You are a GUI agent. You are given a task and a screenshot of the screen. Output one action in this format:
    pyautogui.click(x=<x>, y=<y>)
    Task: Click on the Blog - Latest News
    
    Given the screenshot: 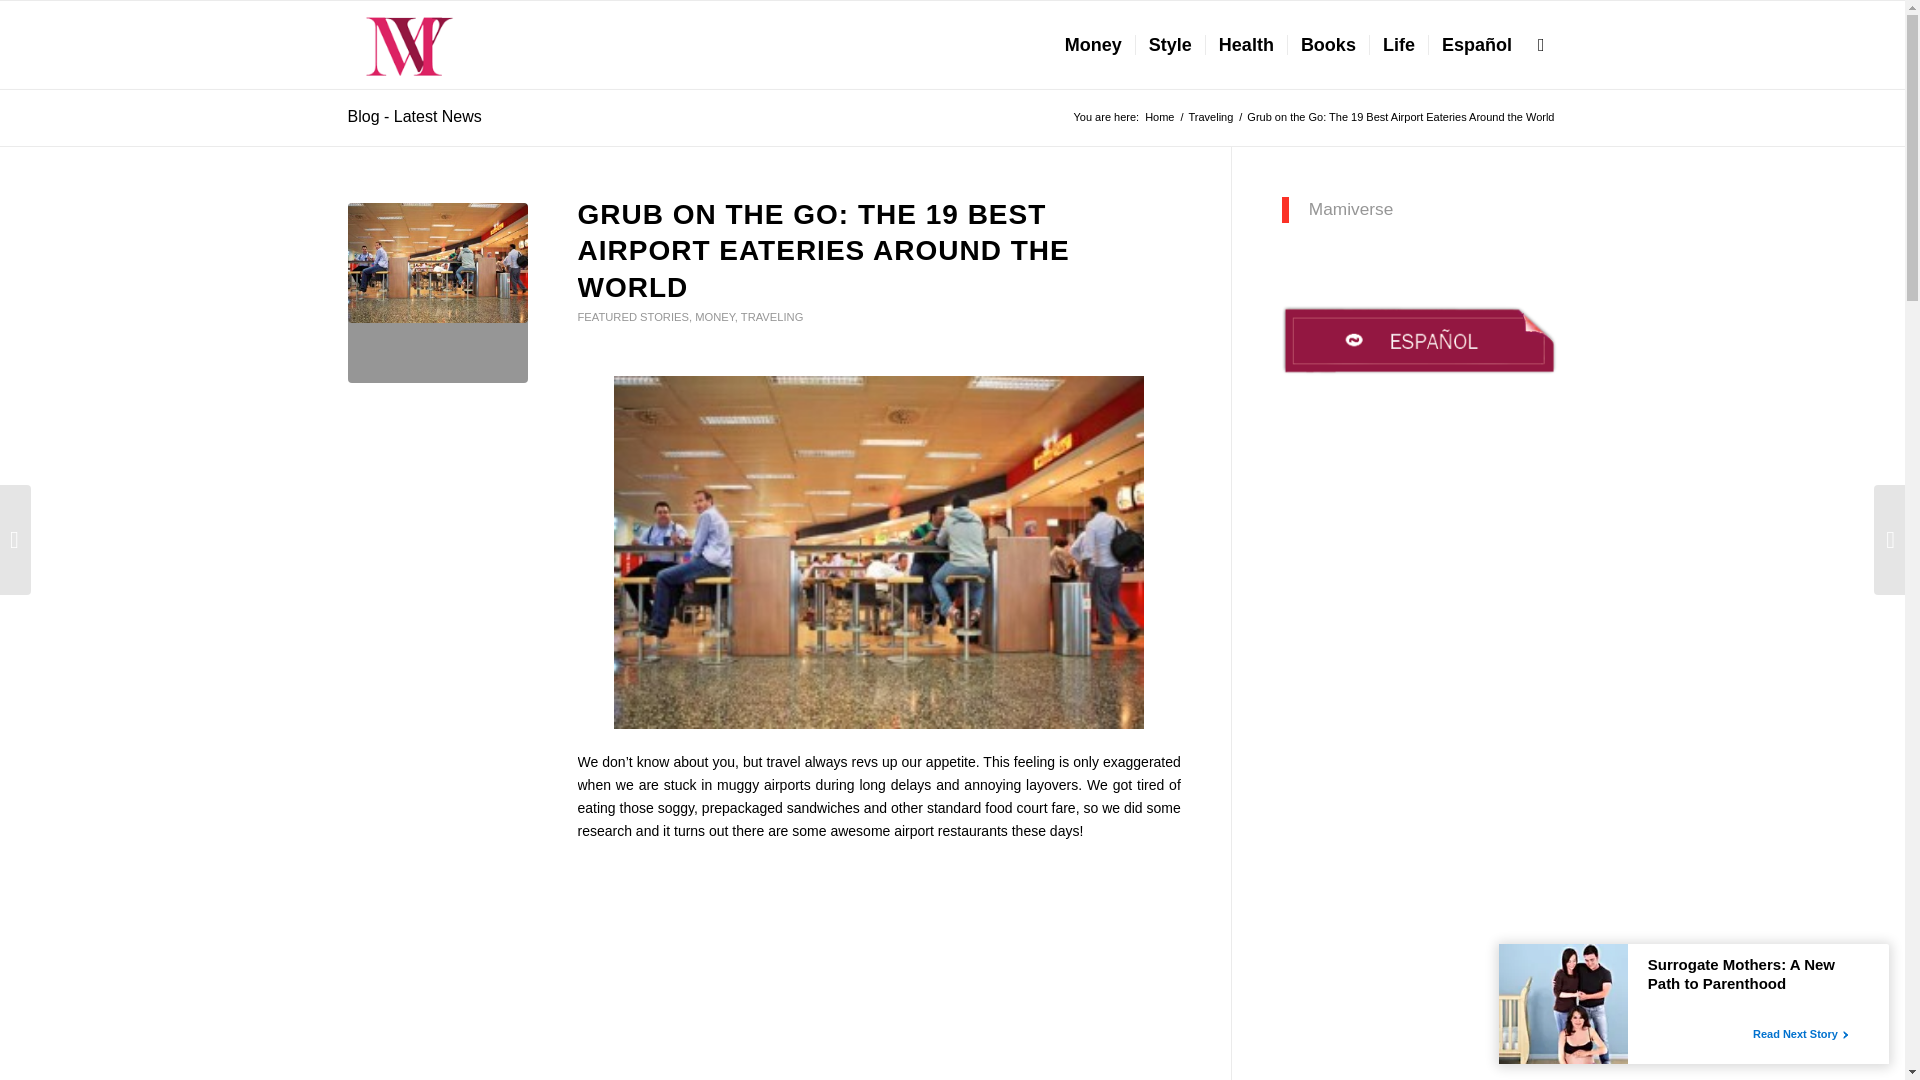 What is the action you would take?
    pyautogui.click(x=414, y=116)
    